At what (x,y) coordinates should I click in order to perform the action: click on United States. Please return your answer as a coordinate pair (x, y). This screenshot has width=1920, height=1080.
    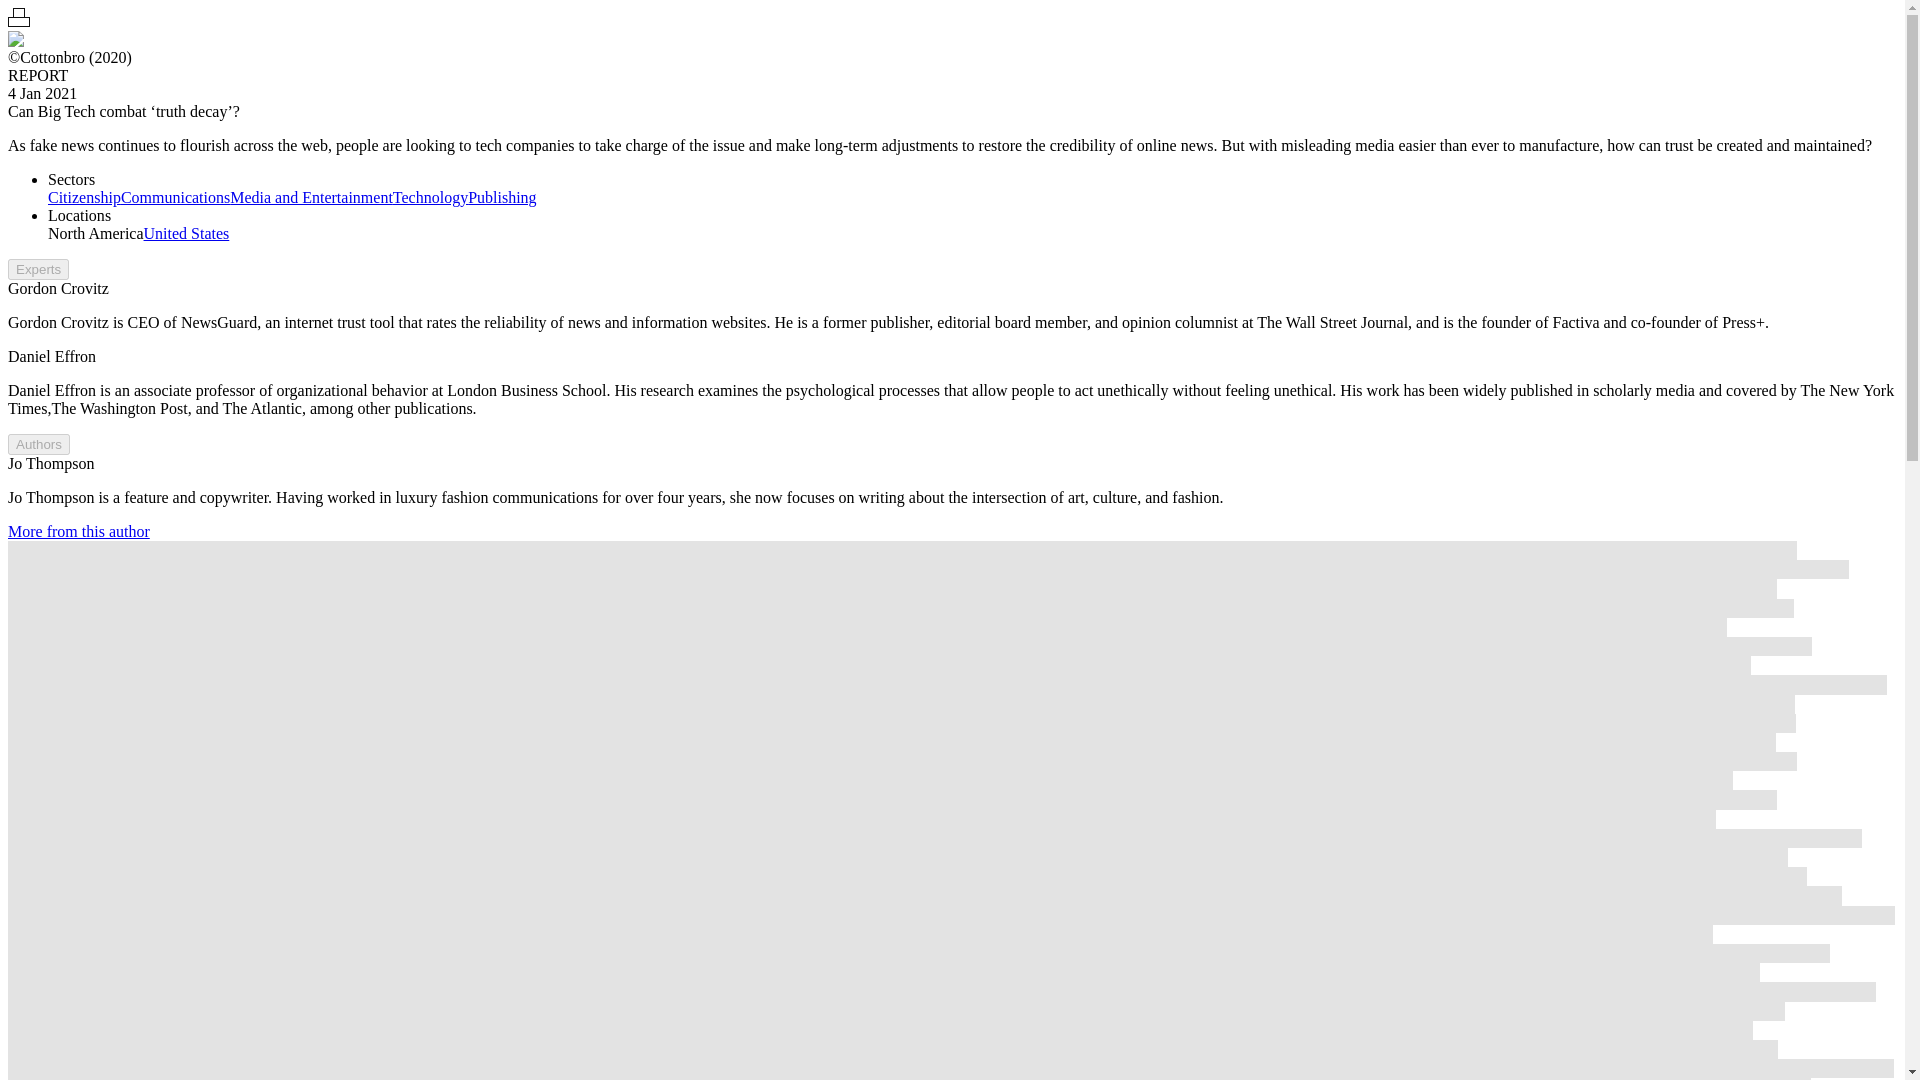
    Looking at the image, I should click on (187, 232).